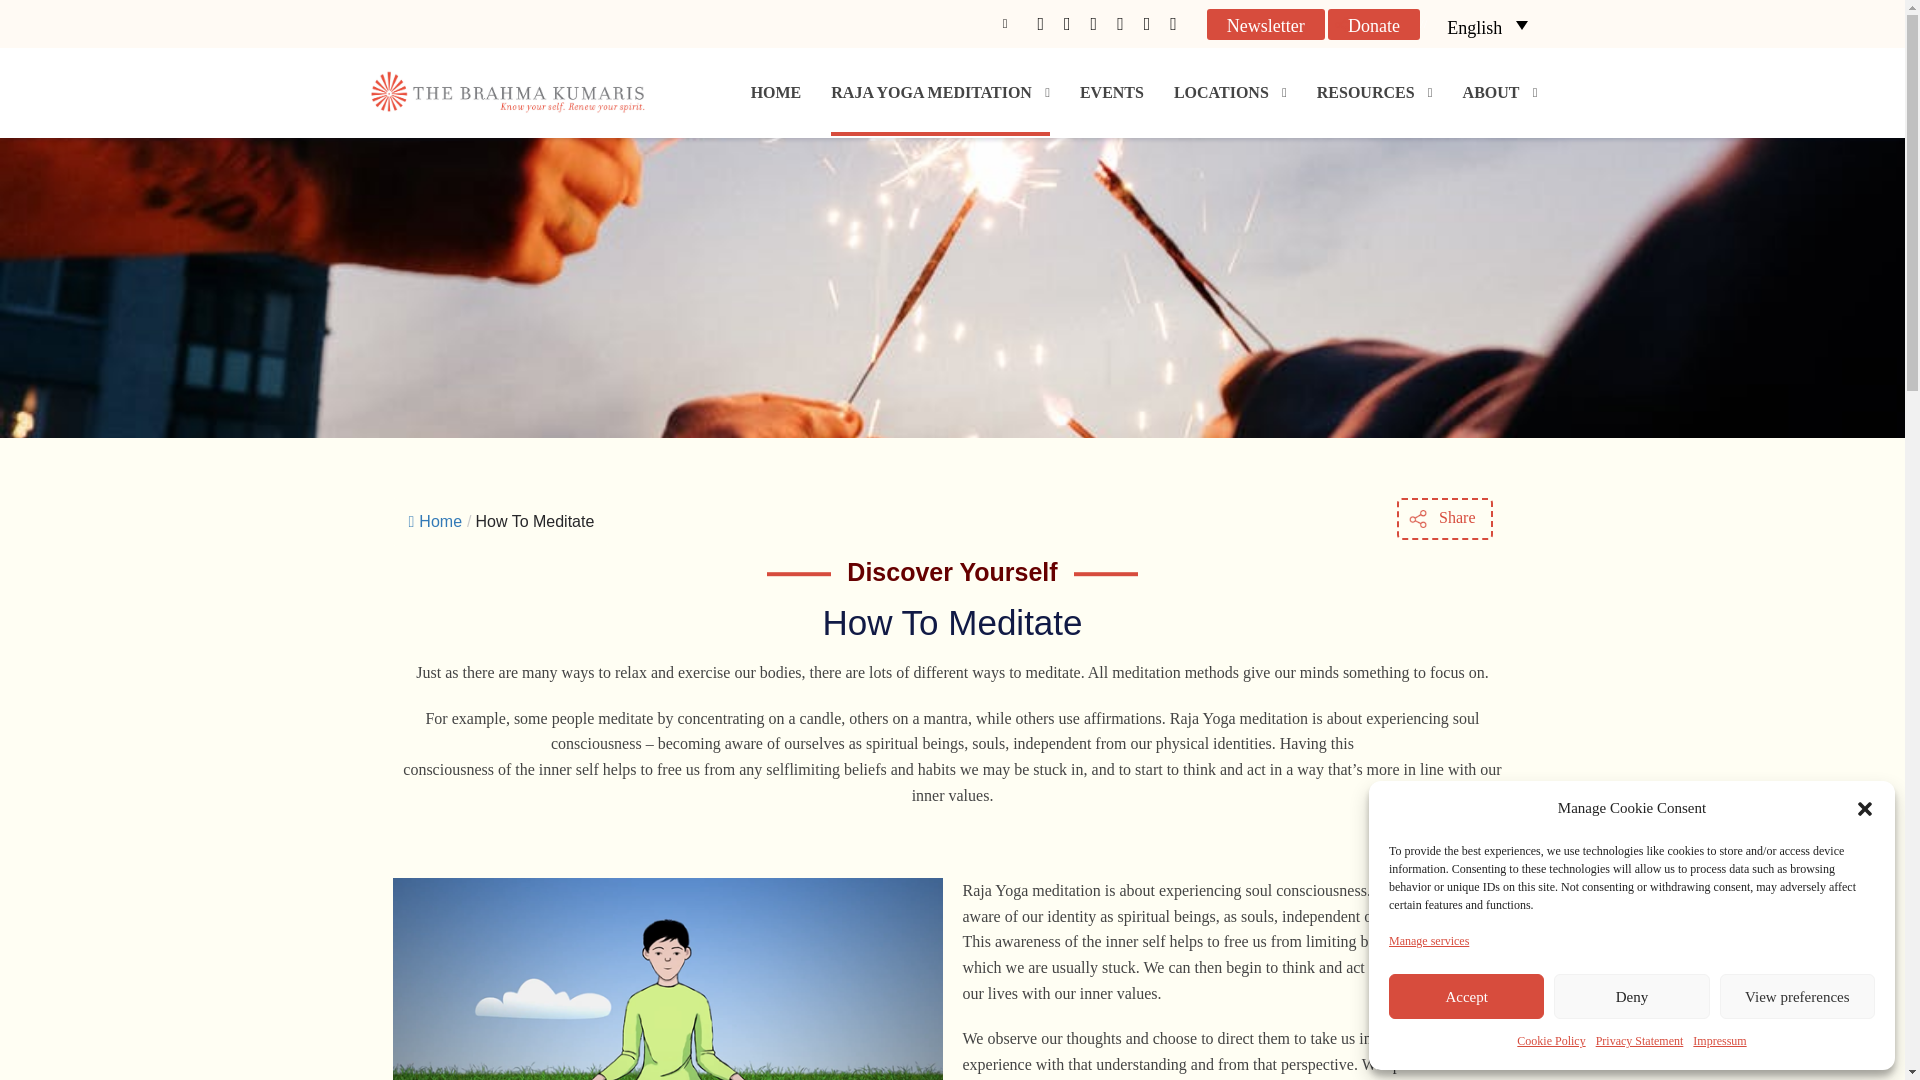 This screenshot has width=1920, height=1080. I want to click on Privacy Statement, so click(1639, 1042).